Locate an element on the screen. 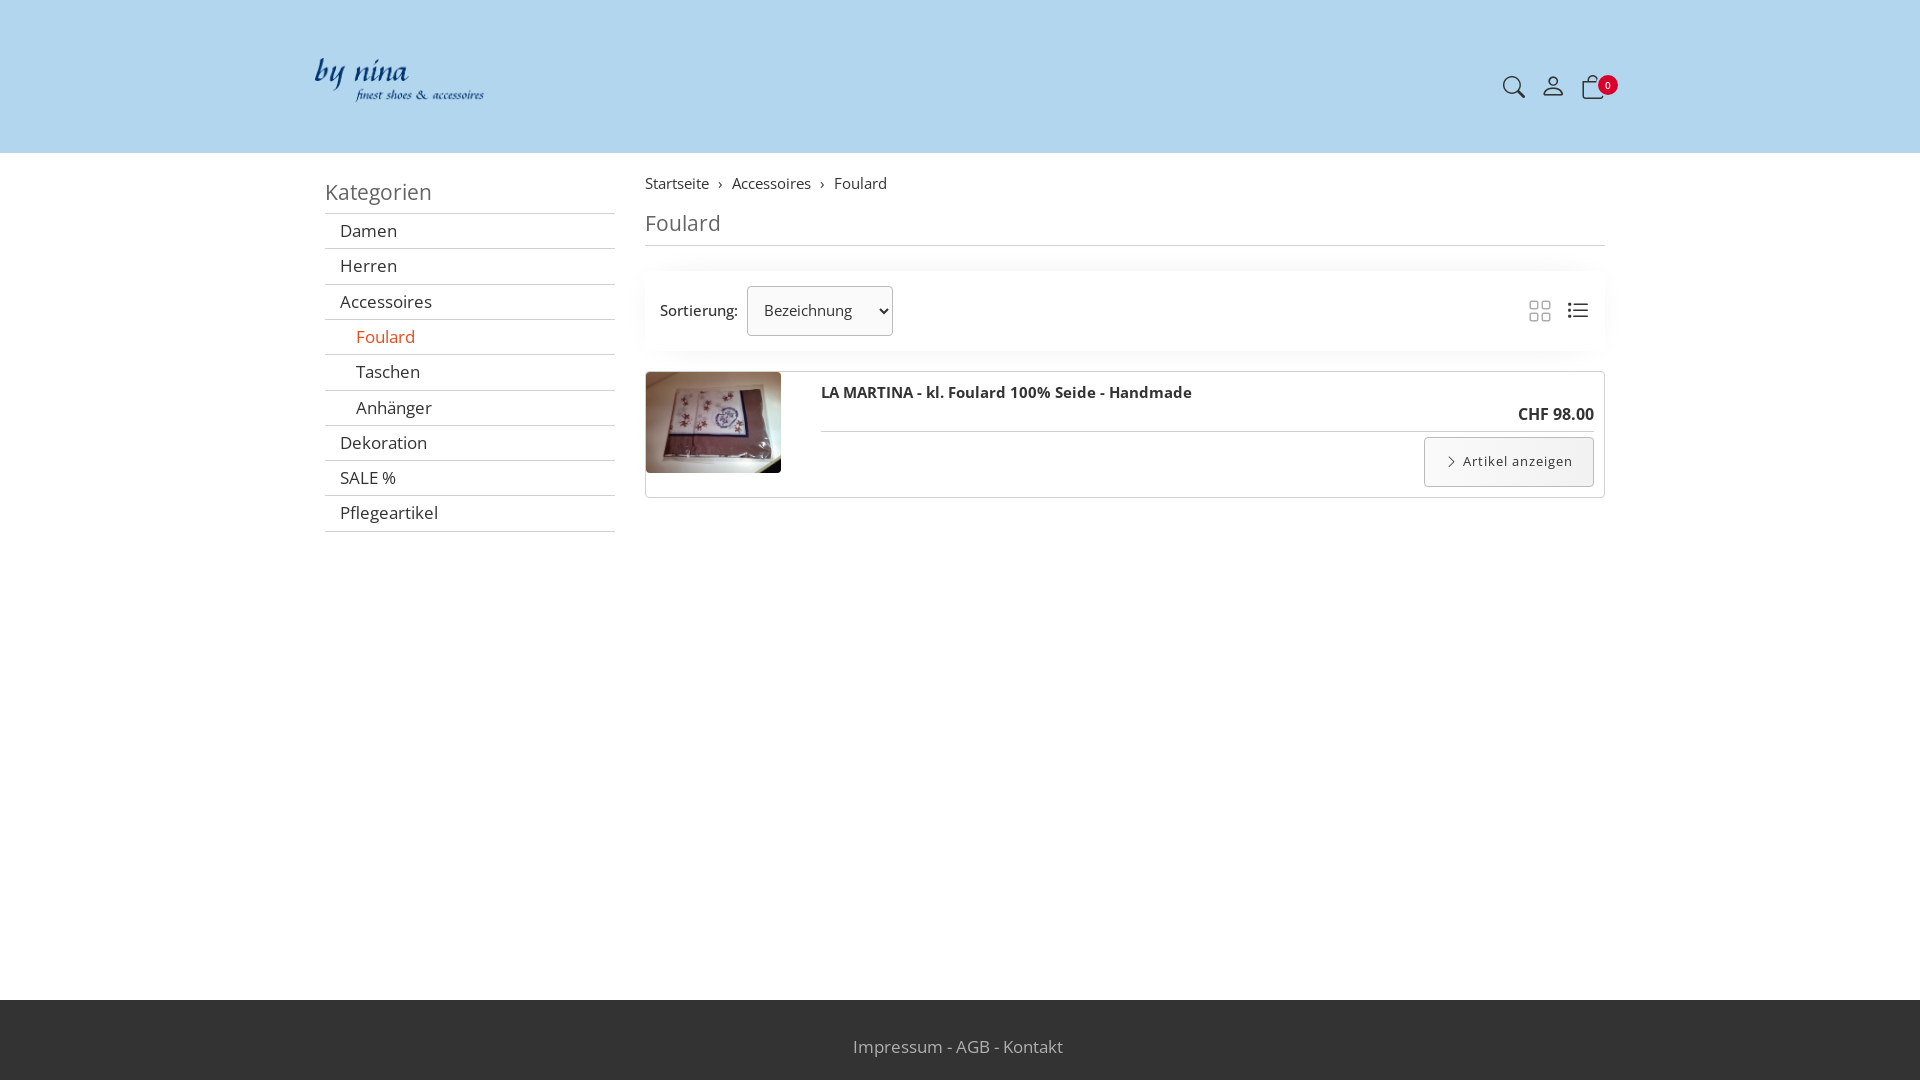 The height and width of the screenshot is (1080, 1920). SALE % is located at coordinates (470, 478).